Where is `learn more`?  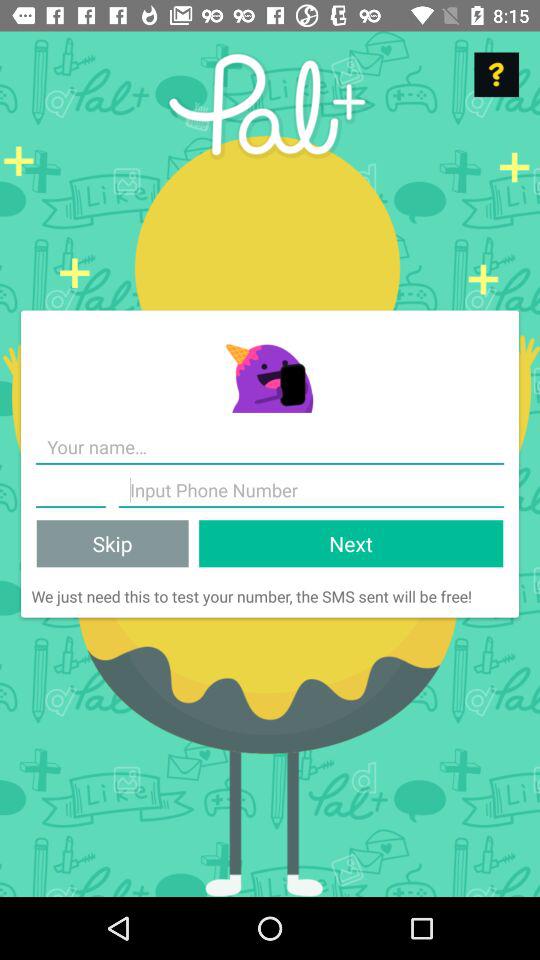 learn more is located at coordinates (496, 74).